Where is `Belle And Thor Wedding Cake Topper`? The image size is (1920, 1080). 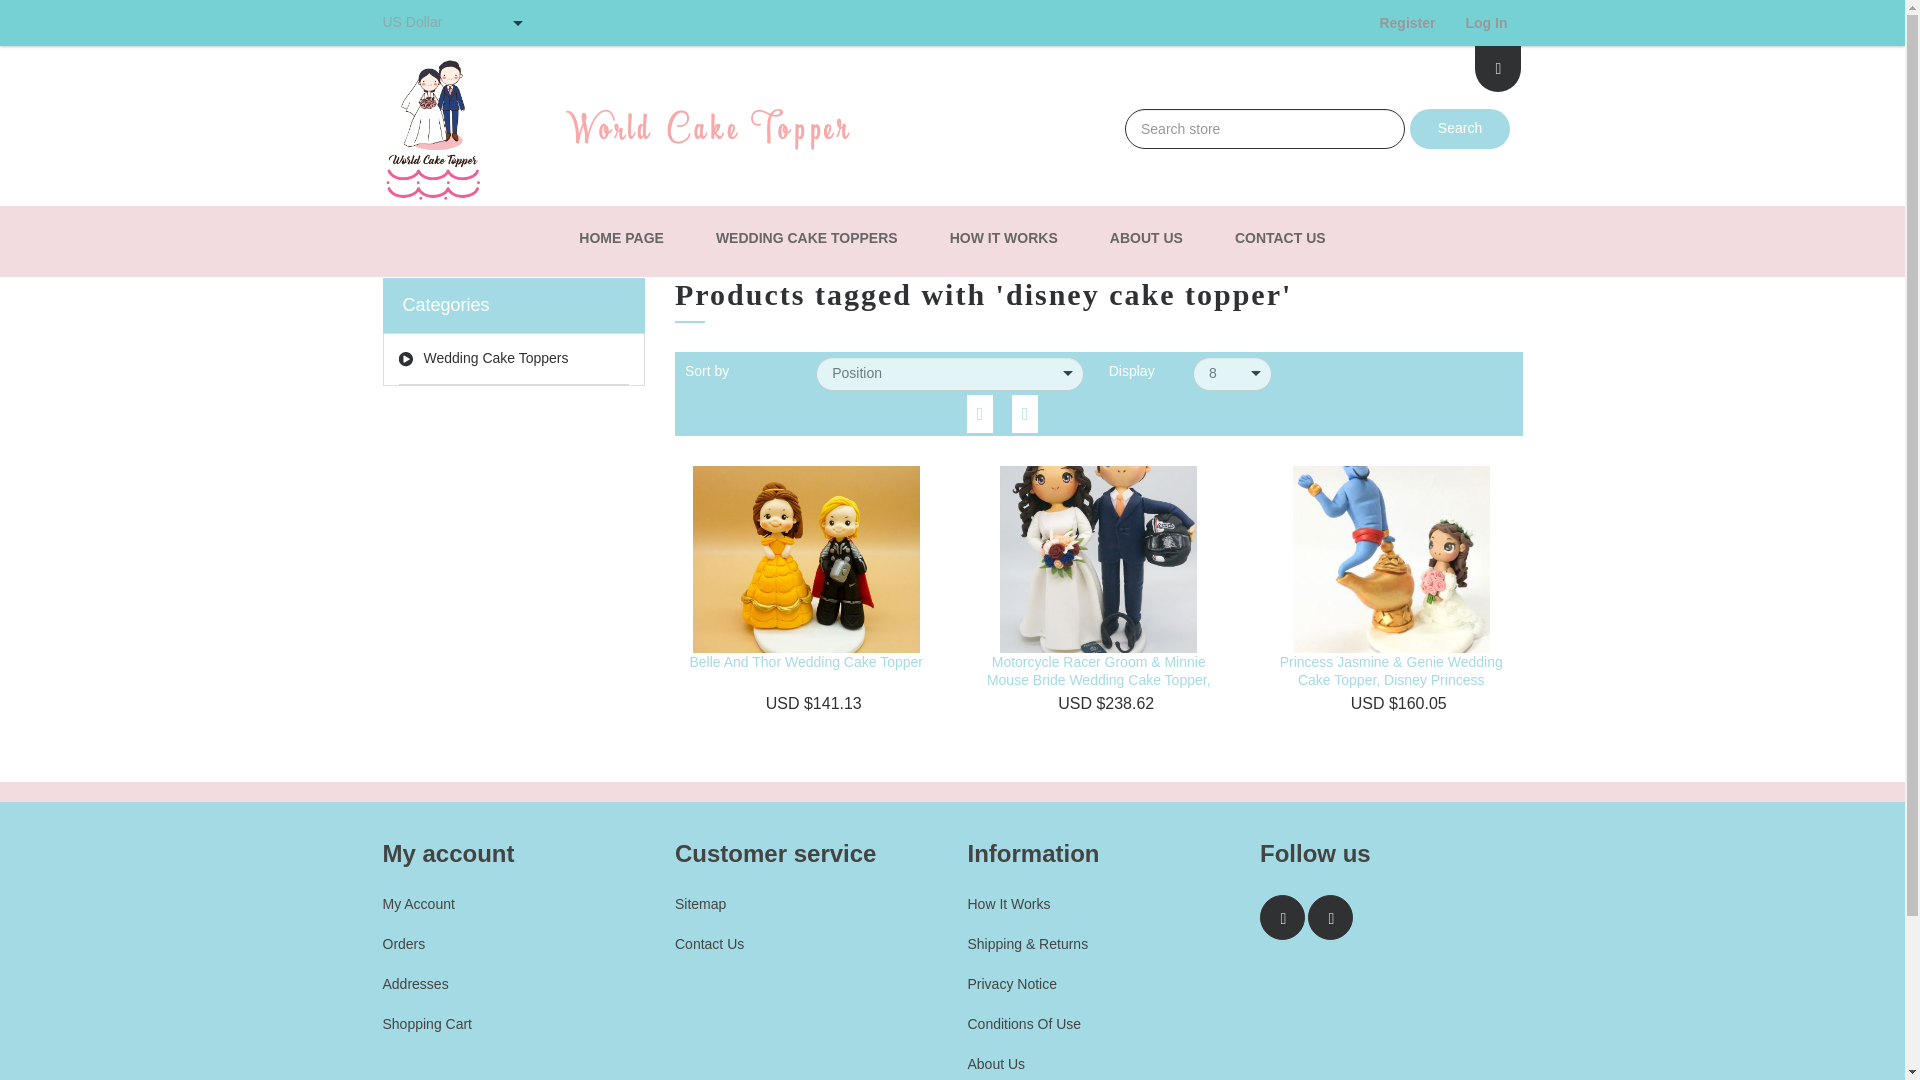 Belle And Thor Wedding Cake Topper is located at coordinates (806, 662).